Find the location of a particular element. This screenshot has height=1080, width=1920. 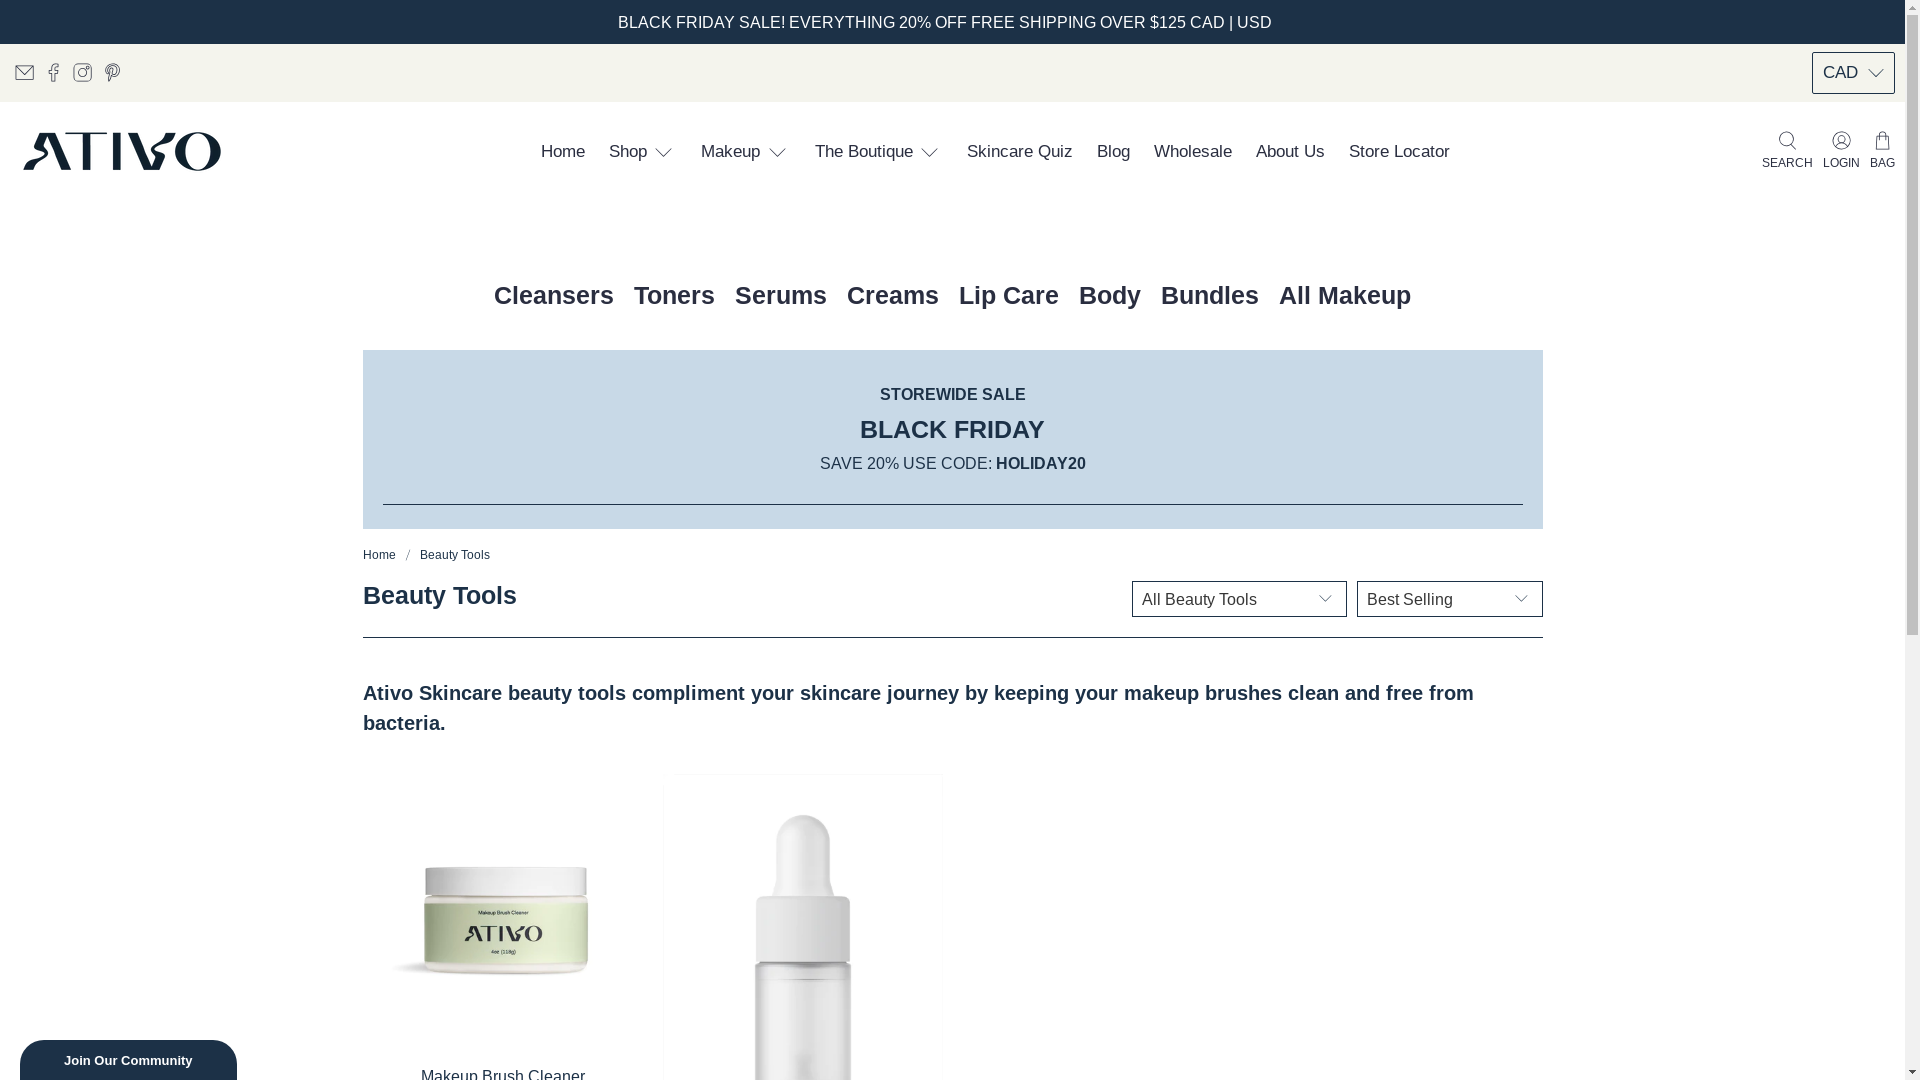

GBP is located at coordinates (1854, 202).